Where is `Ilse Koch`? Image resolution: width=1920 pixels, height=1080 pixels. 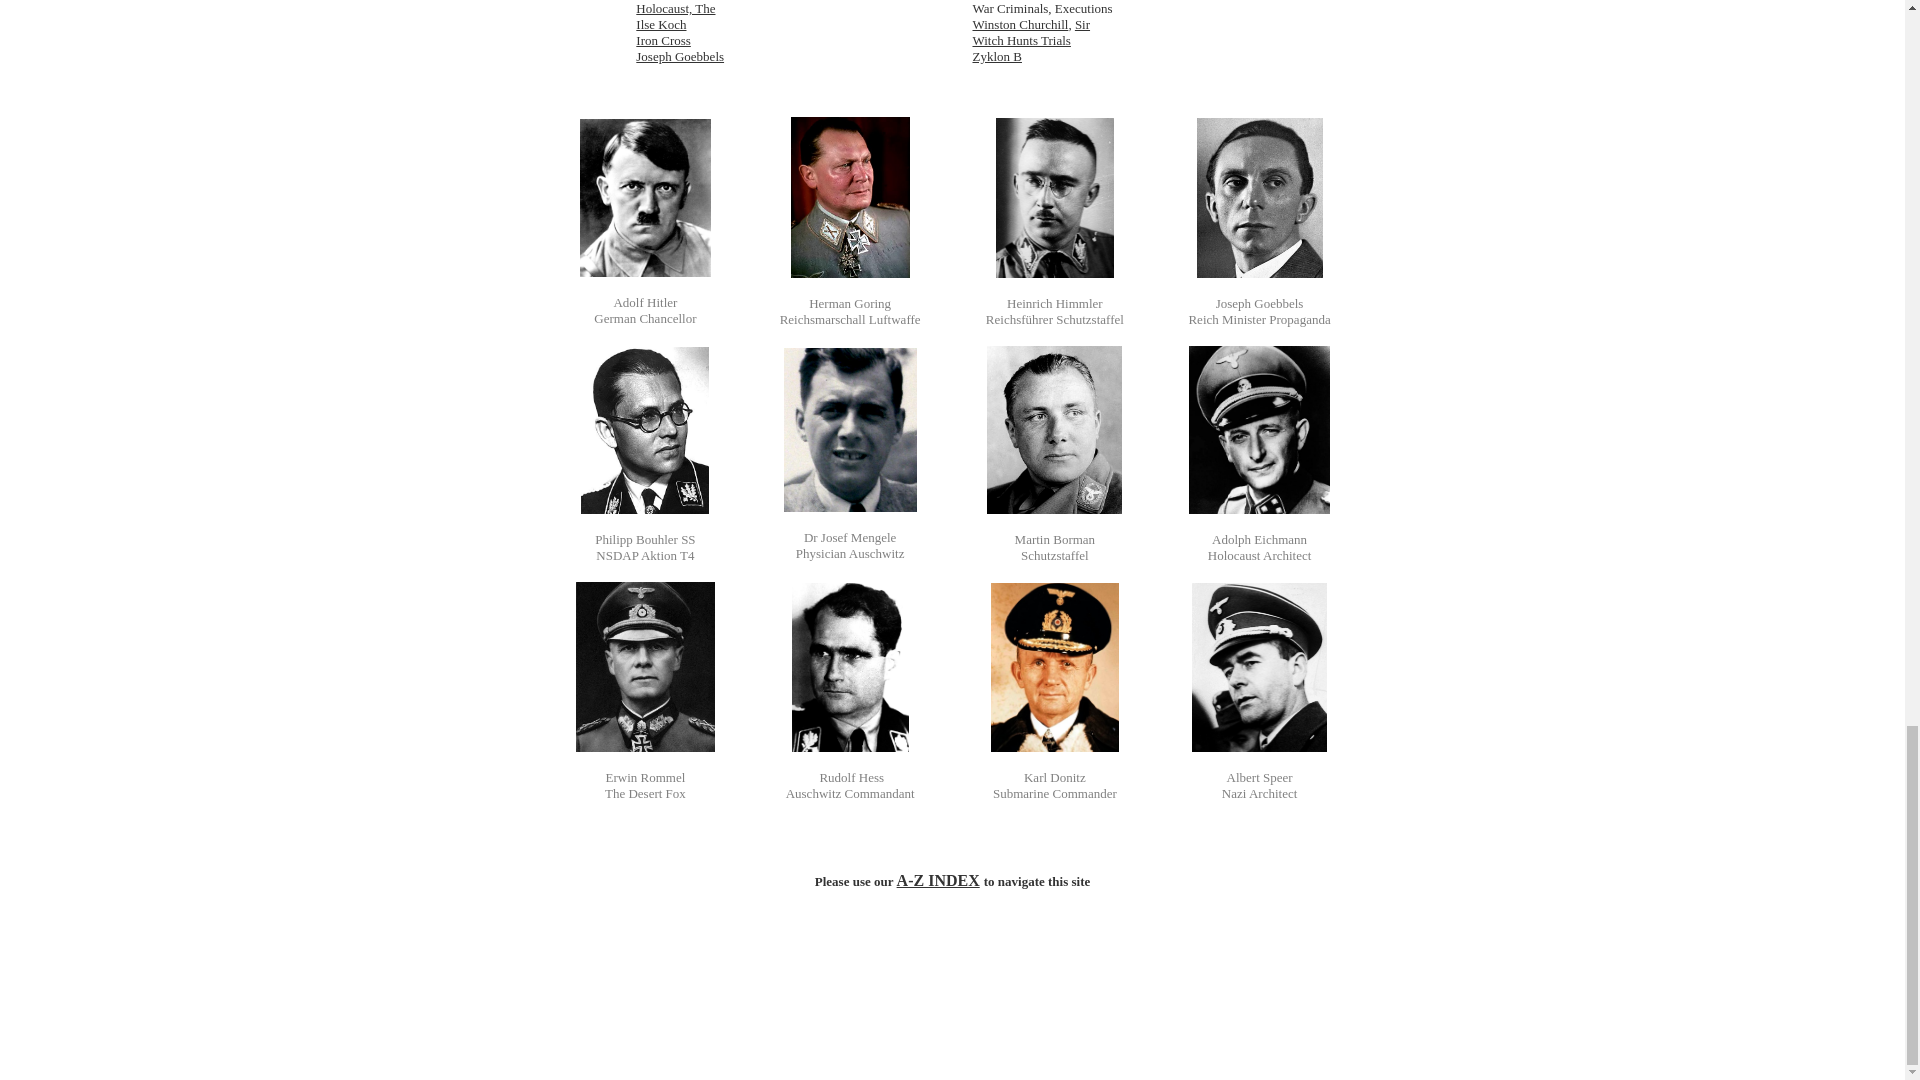 Ilse Koch is located at coordinates (660, 24).